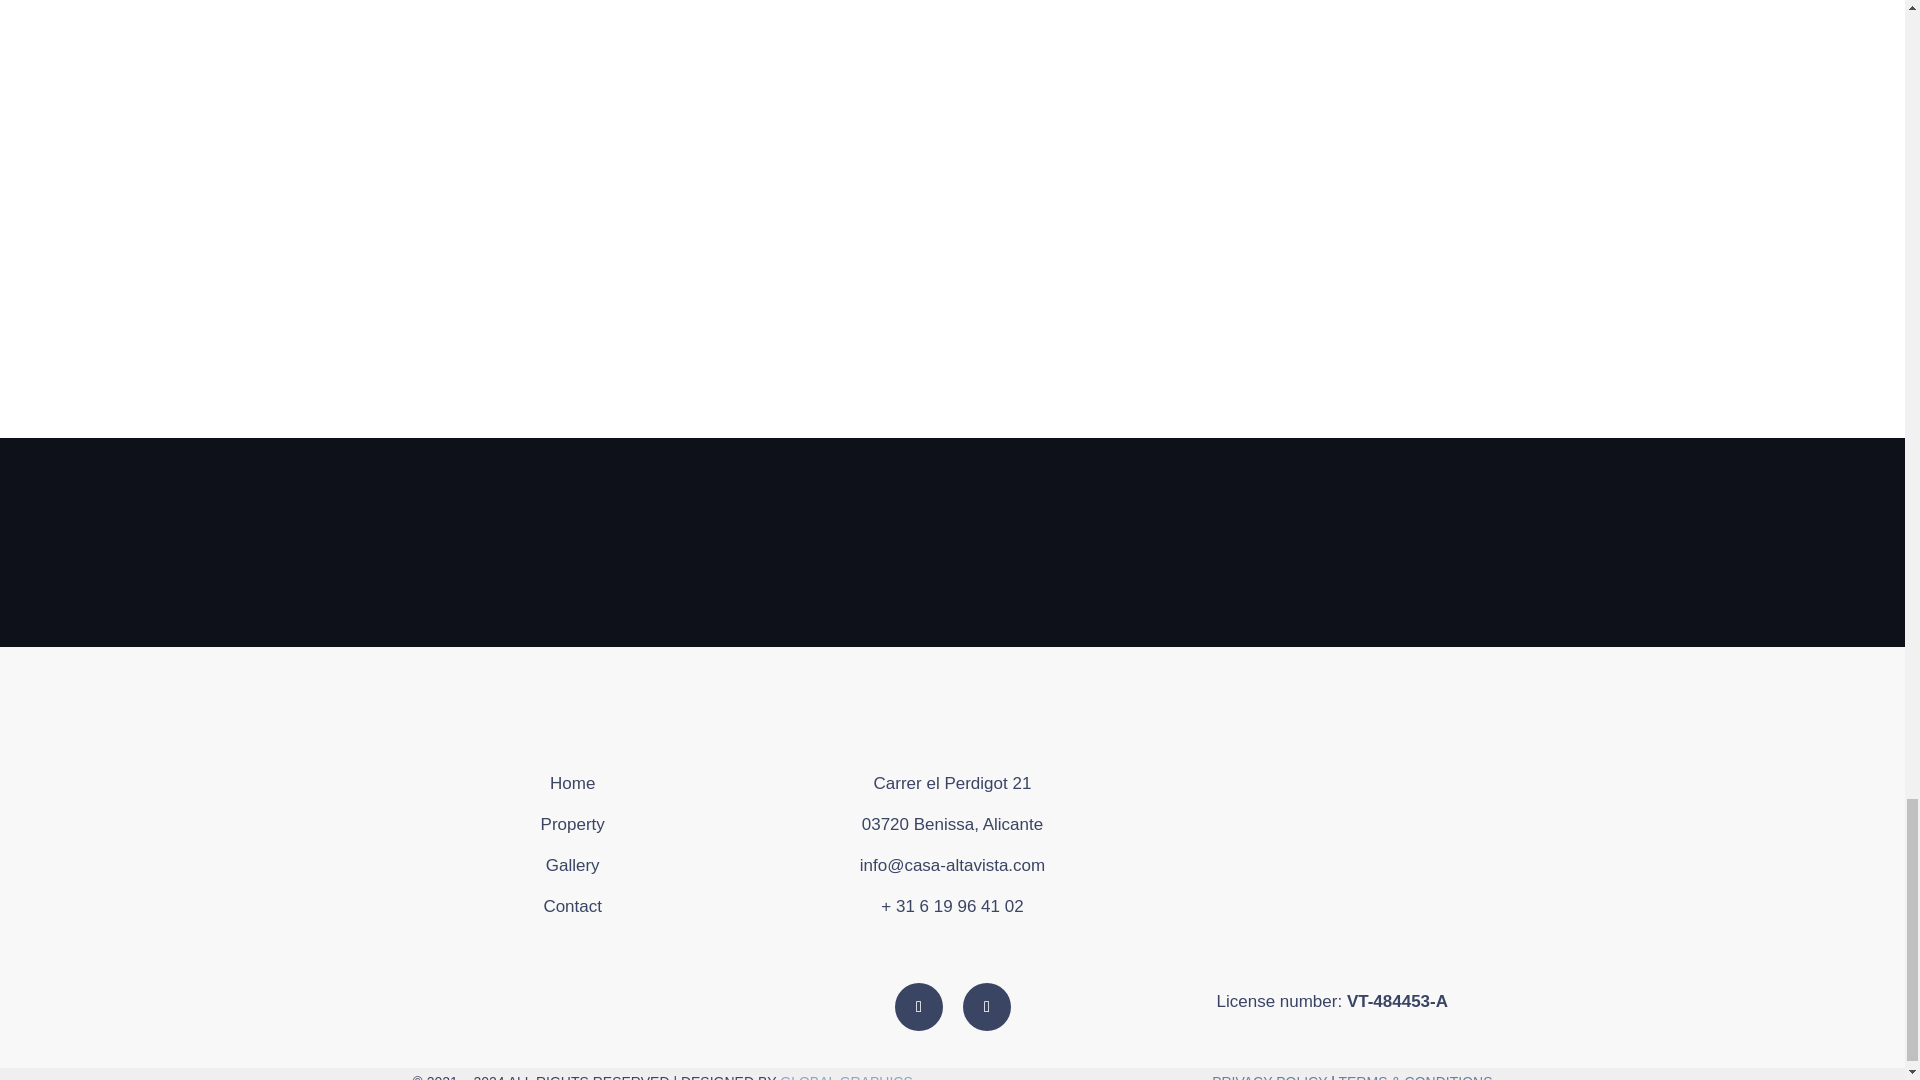  I want to click on Follow on Facebook, so click(918, 1006).